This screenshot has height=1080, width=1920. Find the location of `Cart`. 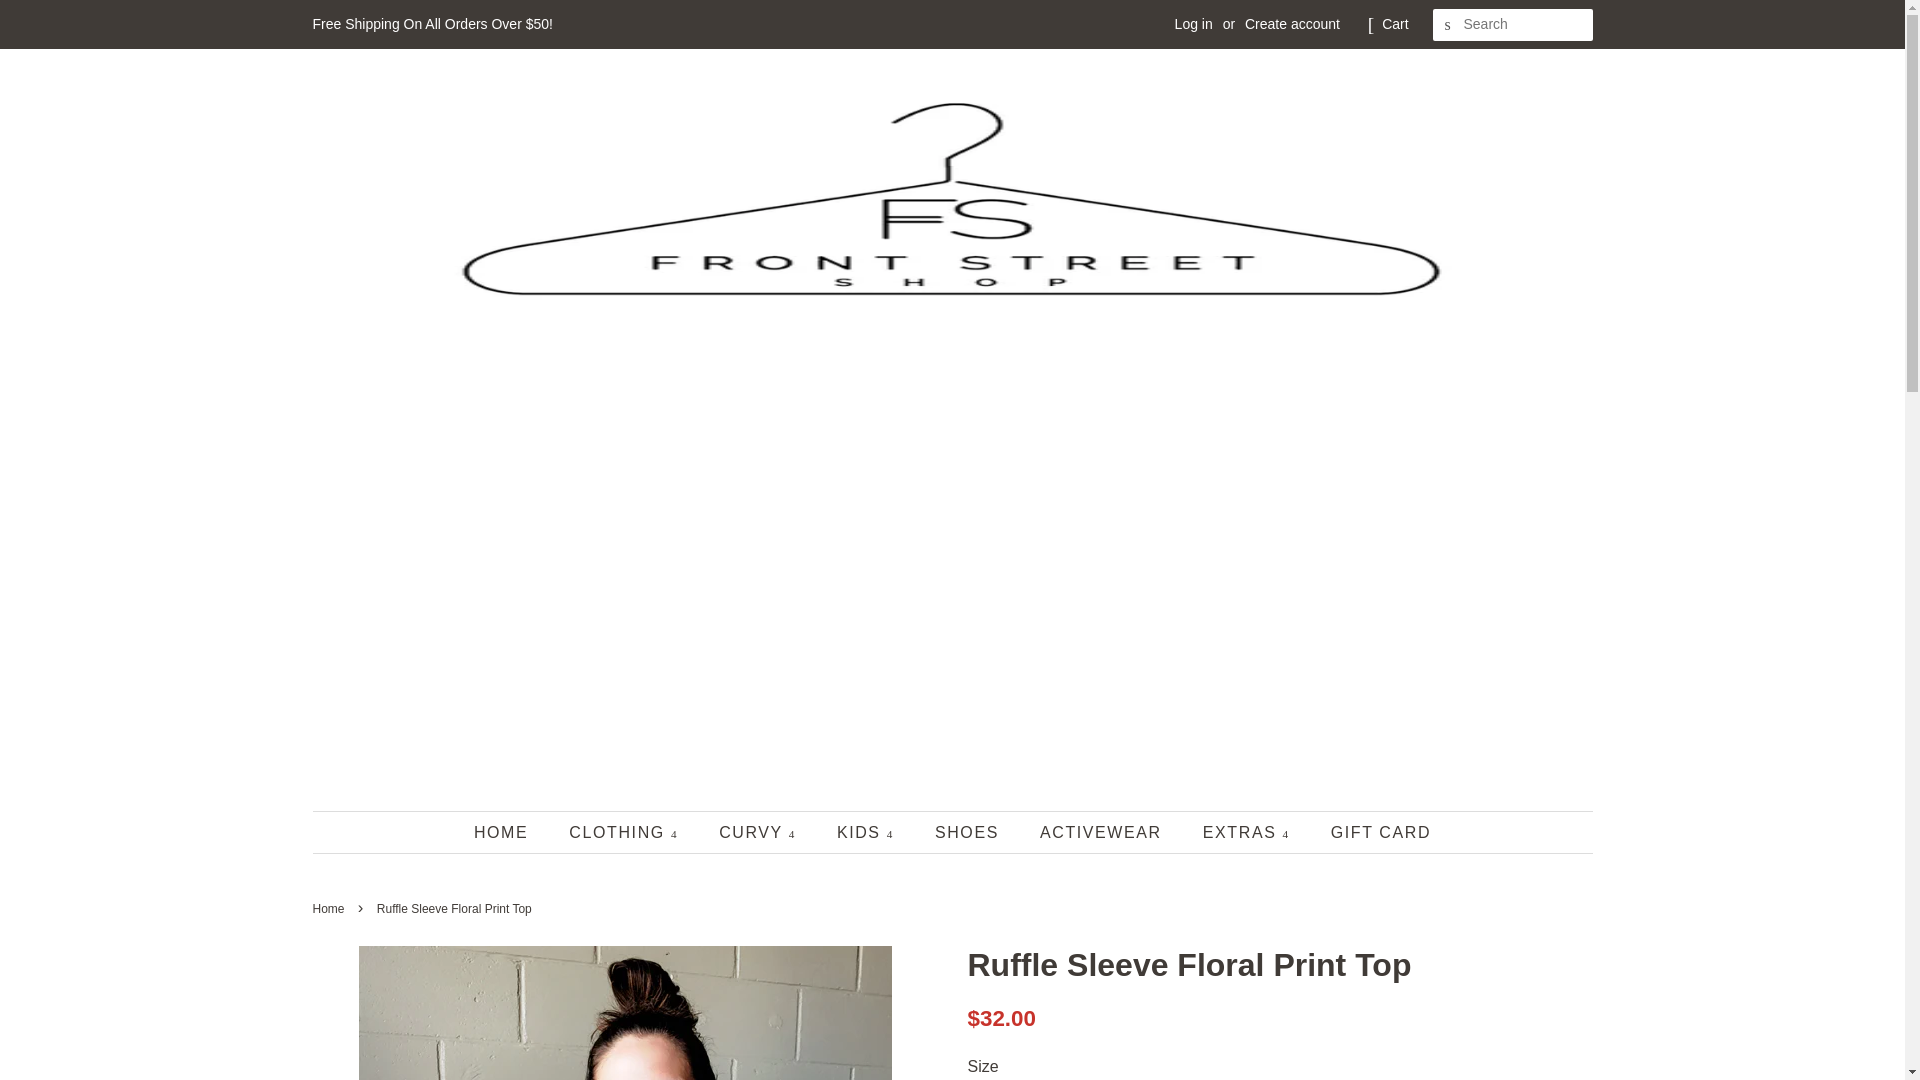

Cart is located at coordinates (1394, 24).